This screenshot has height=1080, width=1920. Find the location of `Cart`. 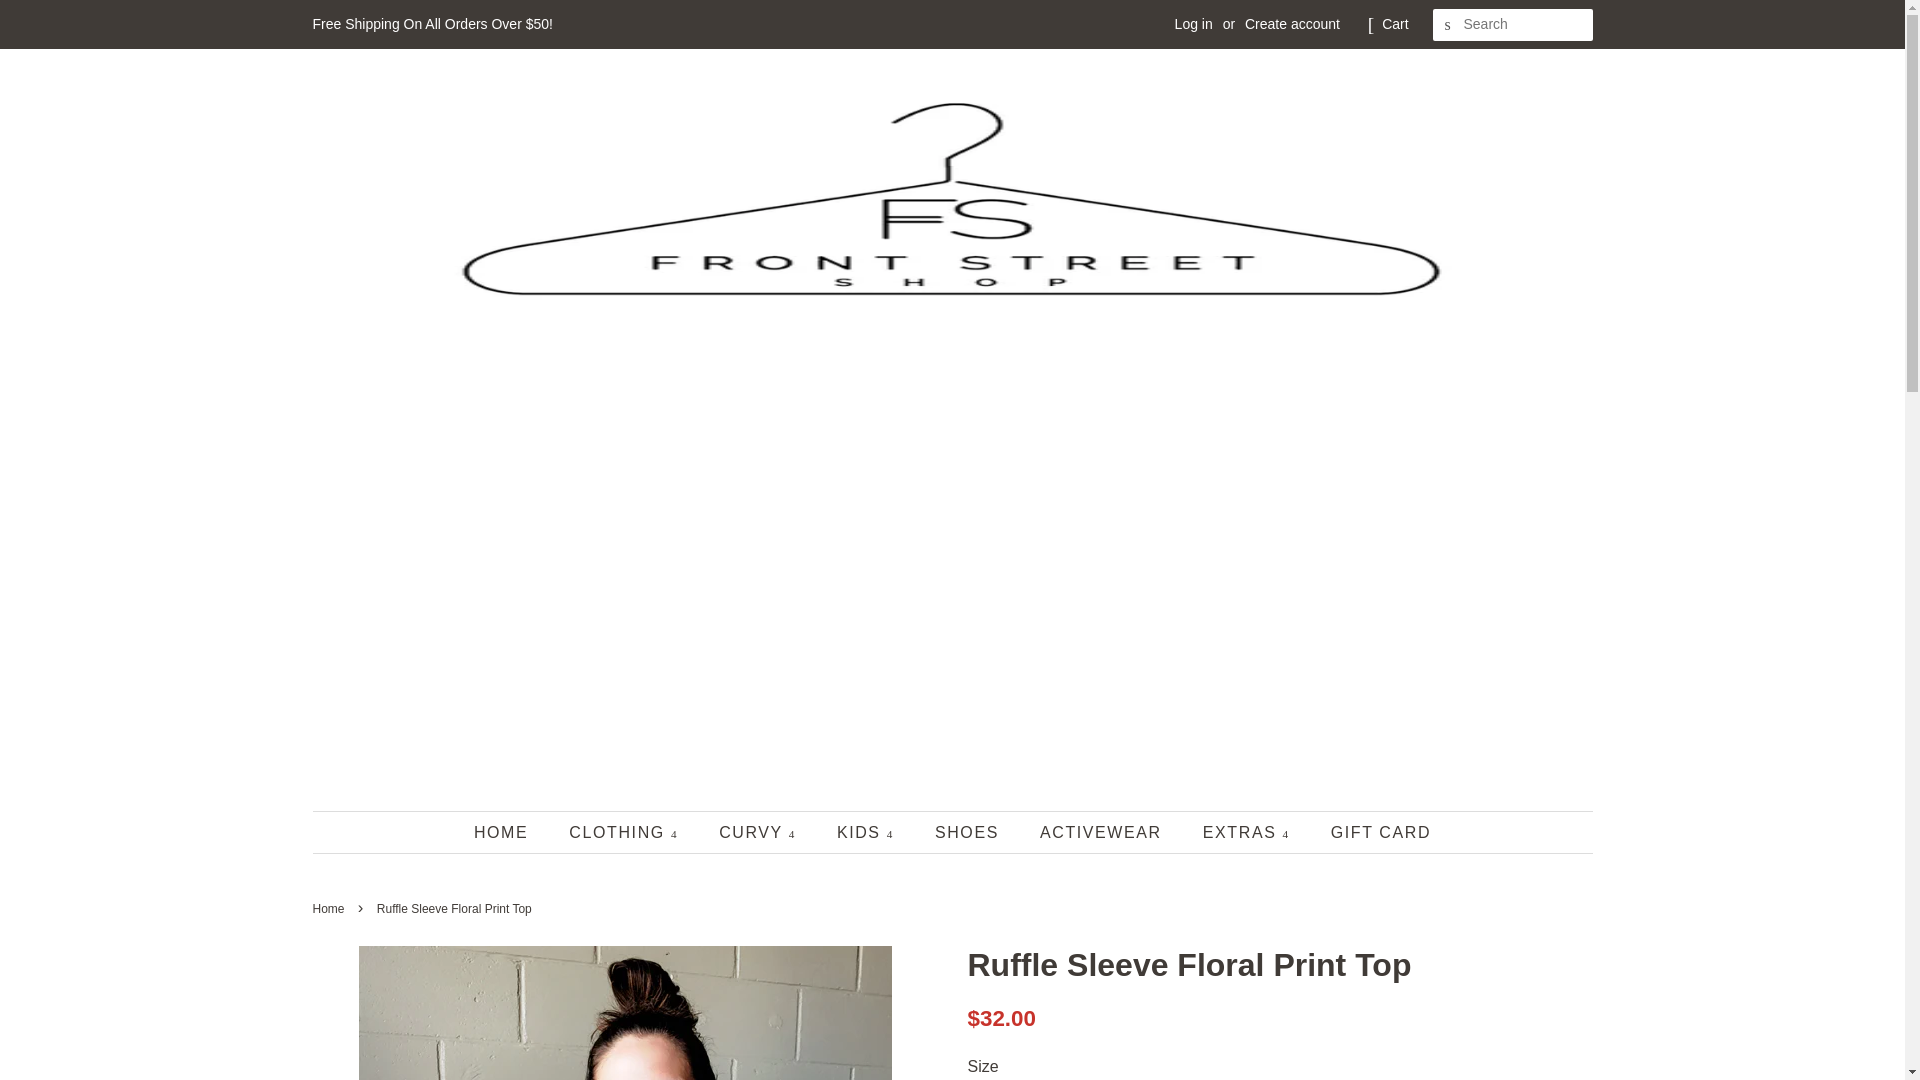

Cart is located at coordinates (1394, 24).